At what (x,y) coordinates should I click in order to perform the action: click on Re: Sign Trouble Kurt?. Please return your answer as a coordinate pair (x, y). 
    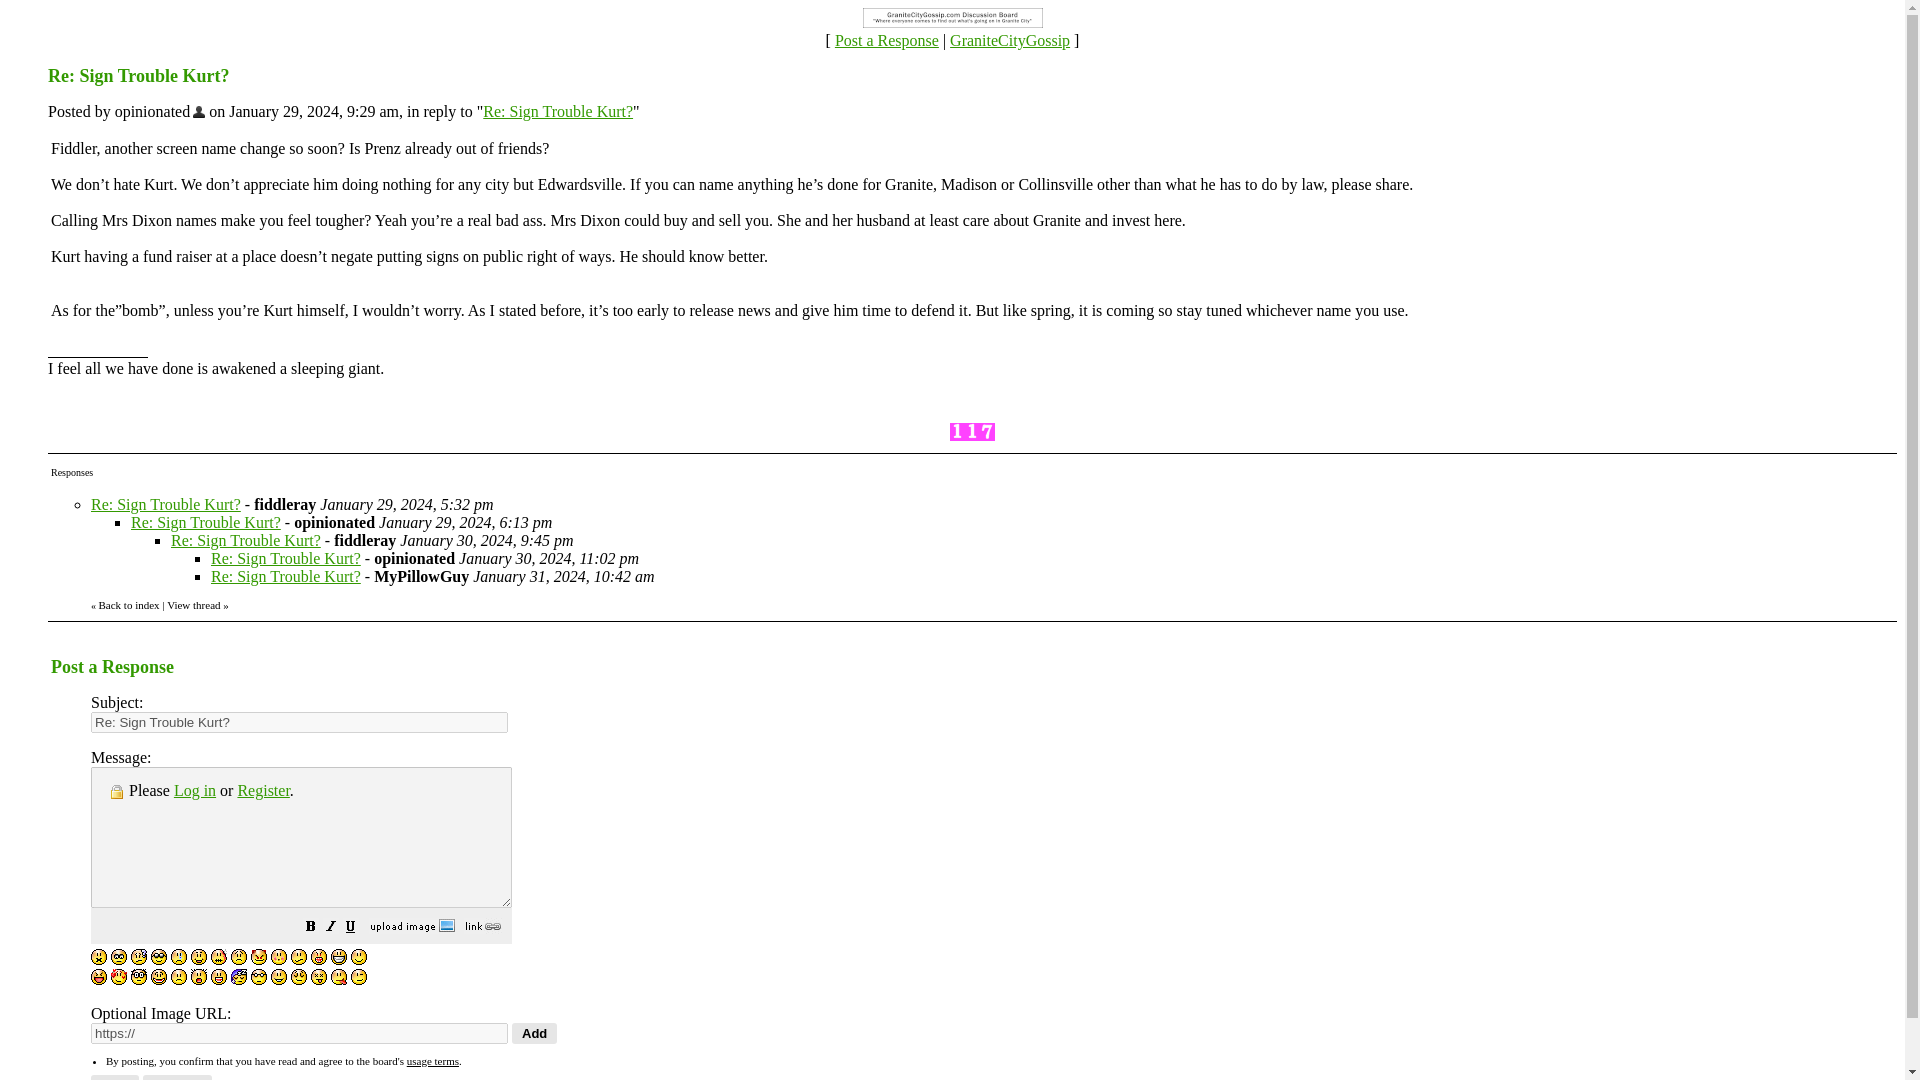
    Looking at the image, I should click on (205, 522).